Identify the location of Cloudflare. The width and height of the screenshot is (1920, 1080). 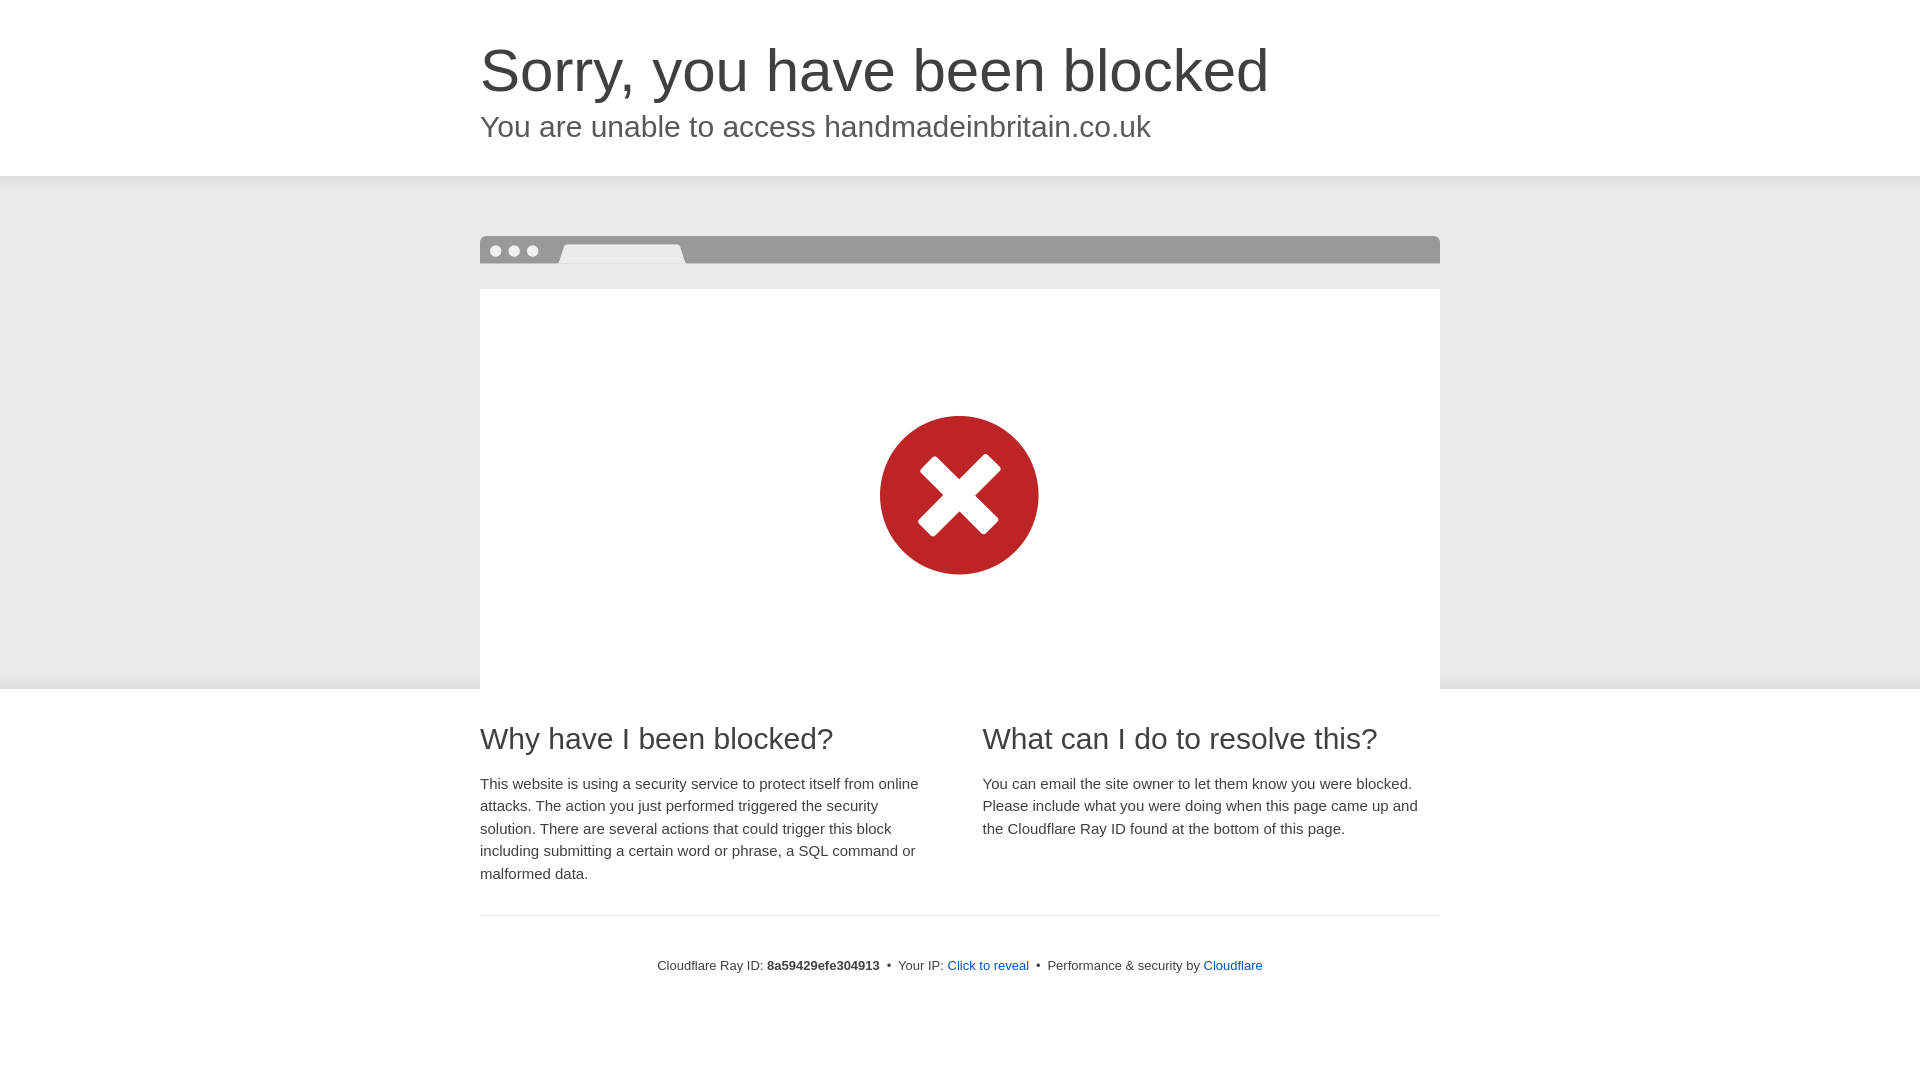
(1233, 965).